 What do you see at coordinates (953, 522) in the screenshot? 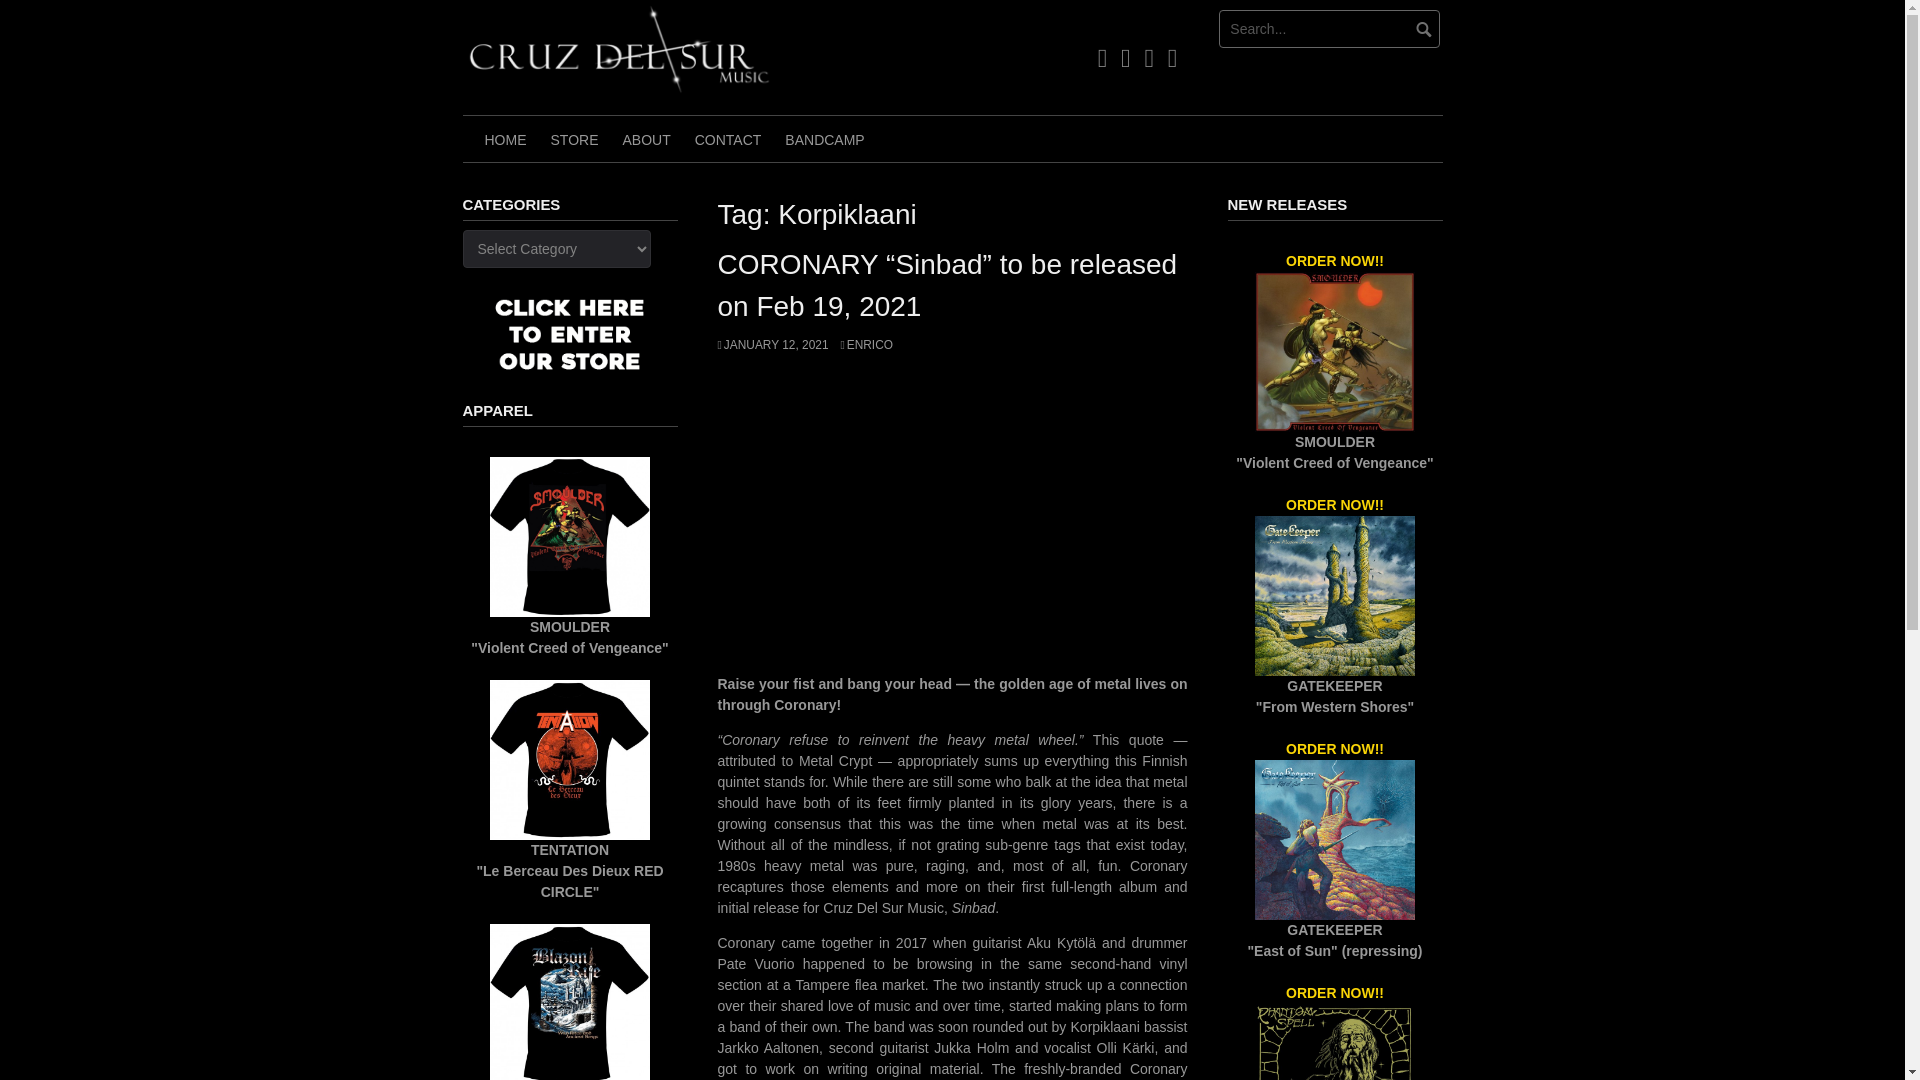
I see `Coronary - Sinbad` at bounding box center [953, 522].